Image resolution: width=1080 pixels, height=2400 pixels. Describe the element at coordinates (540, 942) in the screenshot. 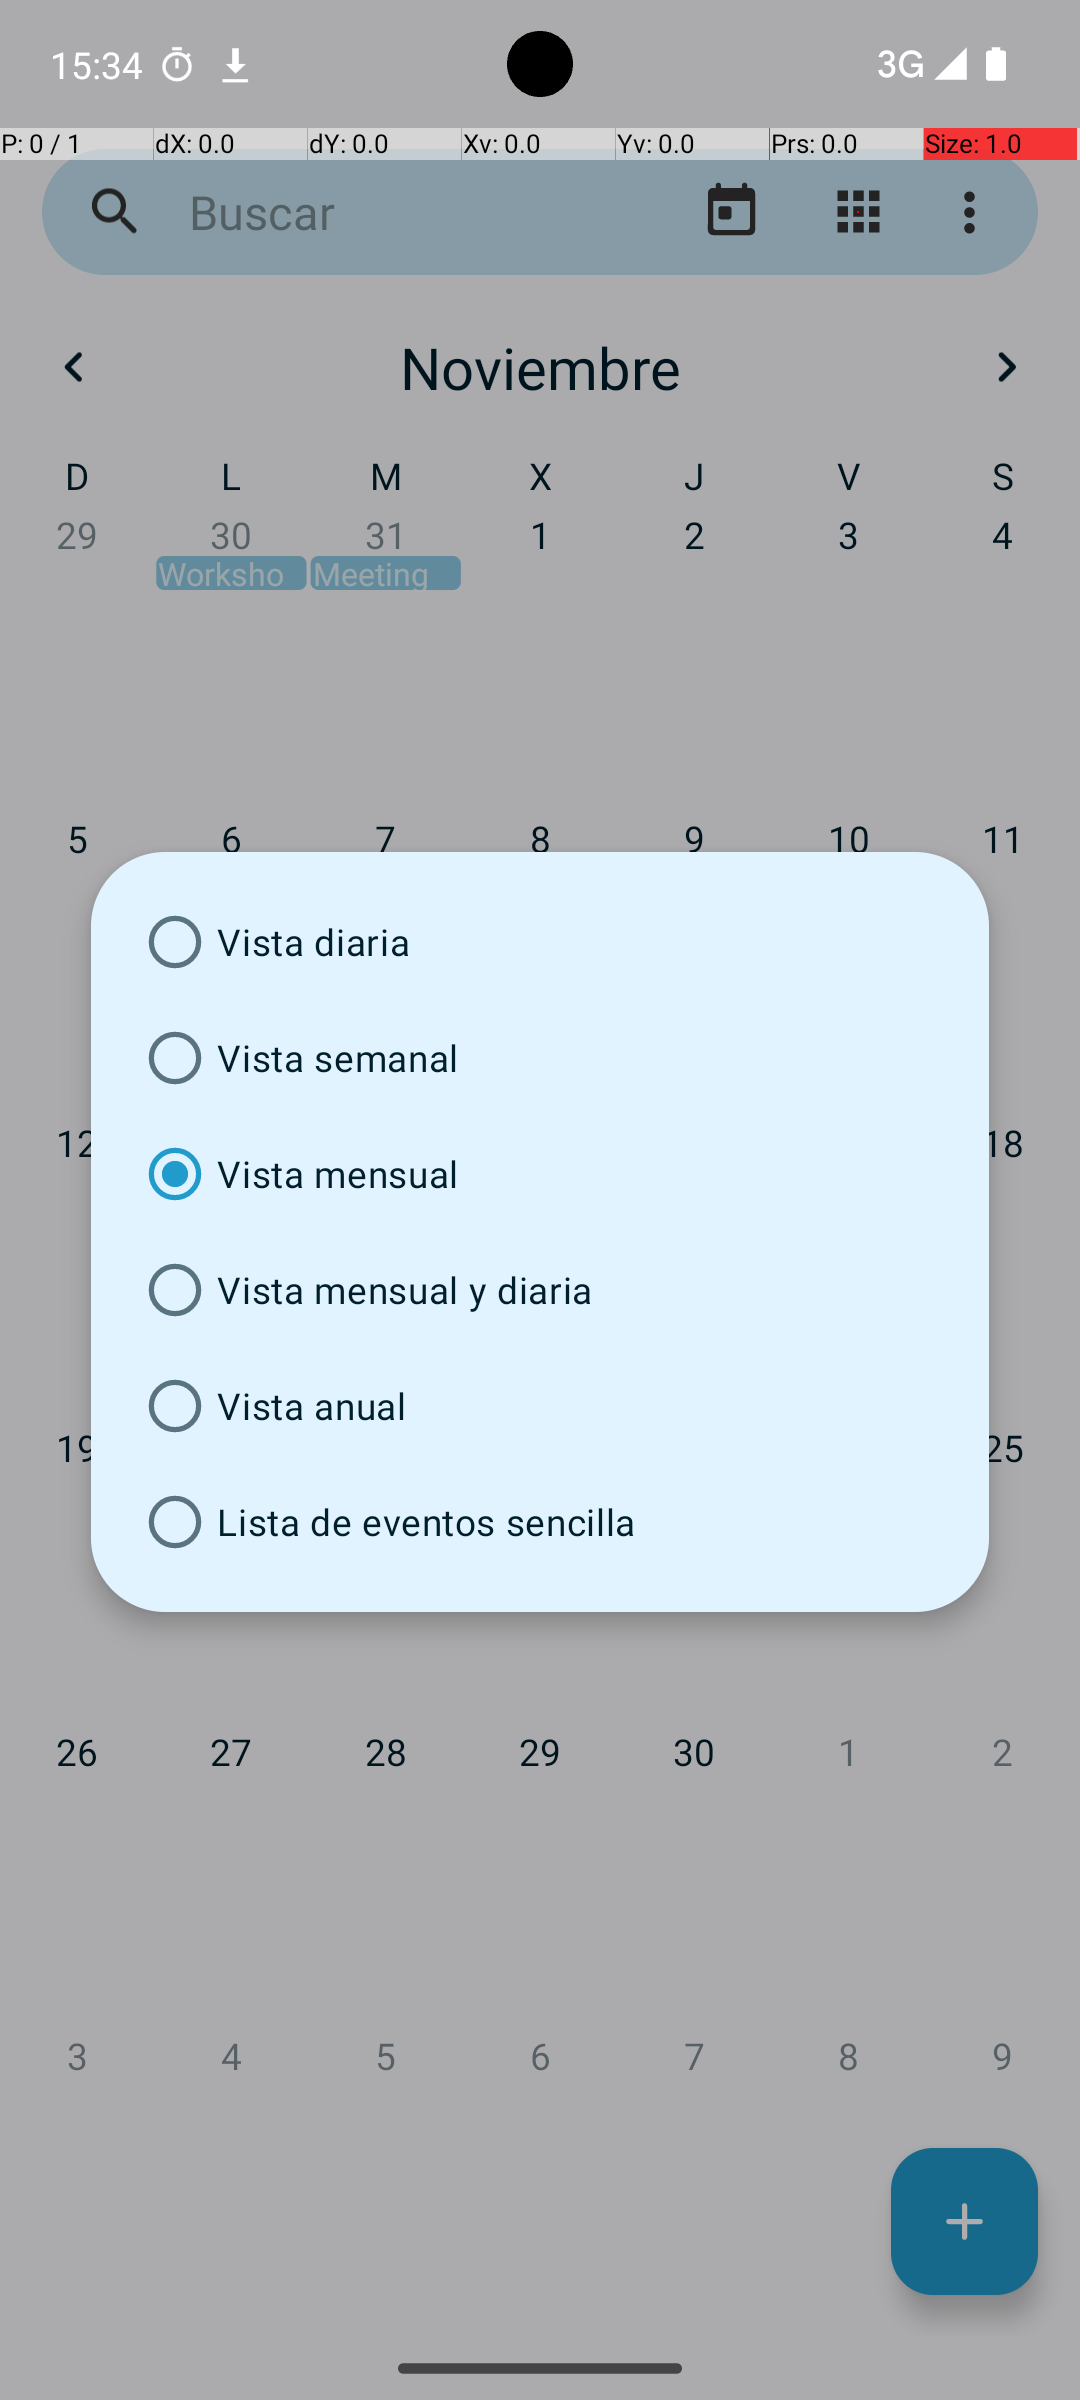

I see `Vista diaria` at that location.